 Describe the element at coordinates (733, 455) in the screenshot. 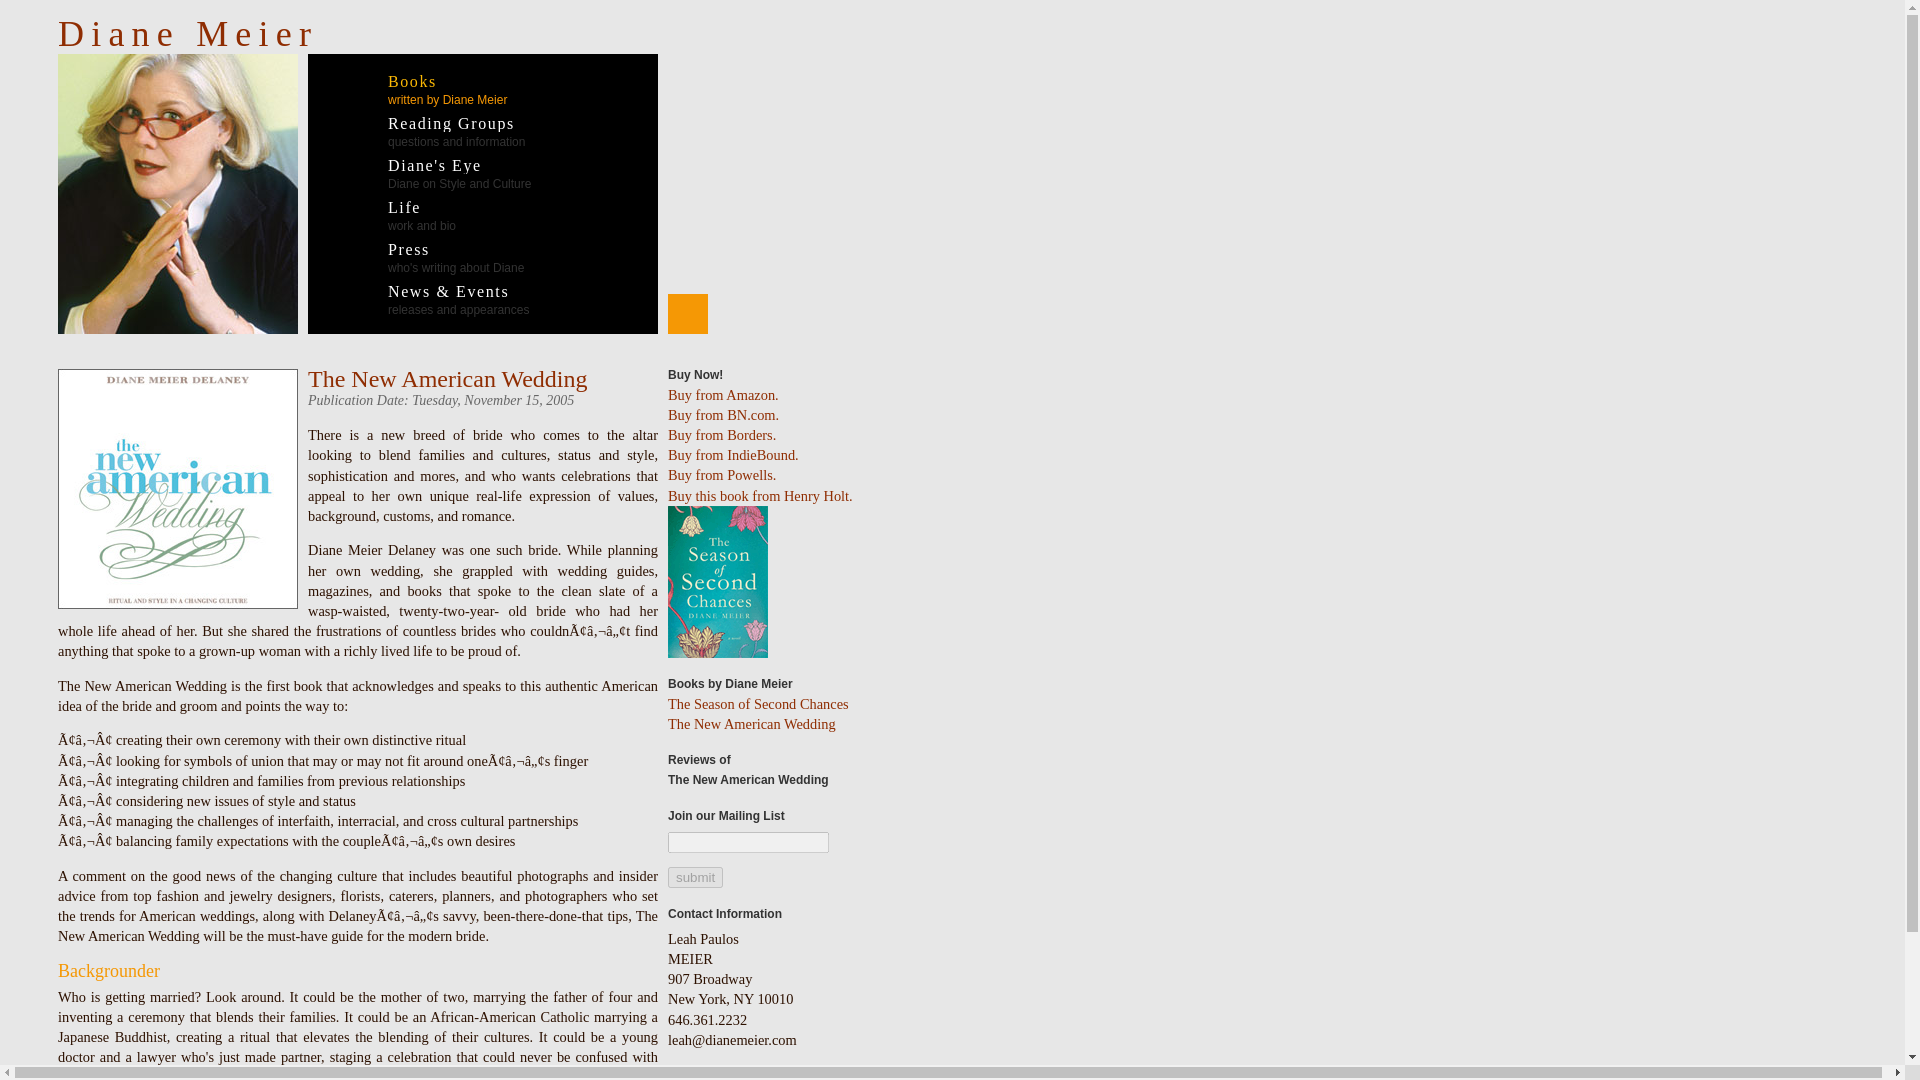

I see `submit` at that location.